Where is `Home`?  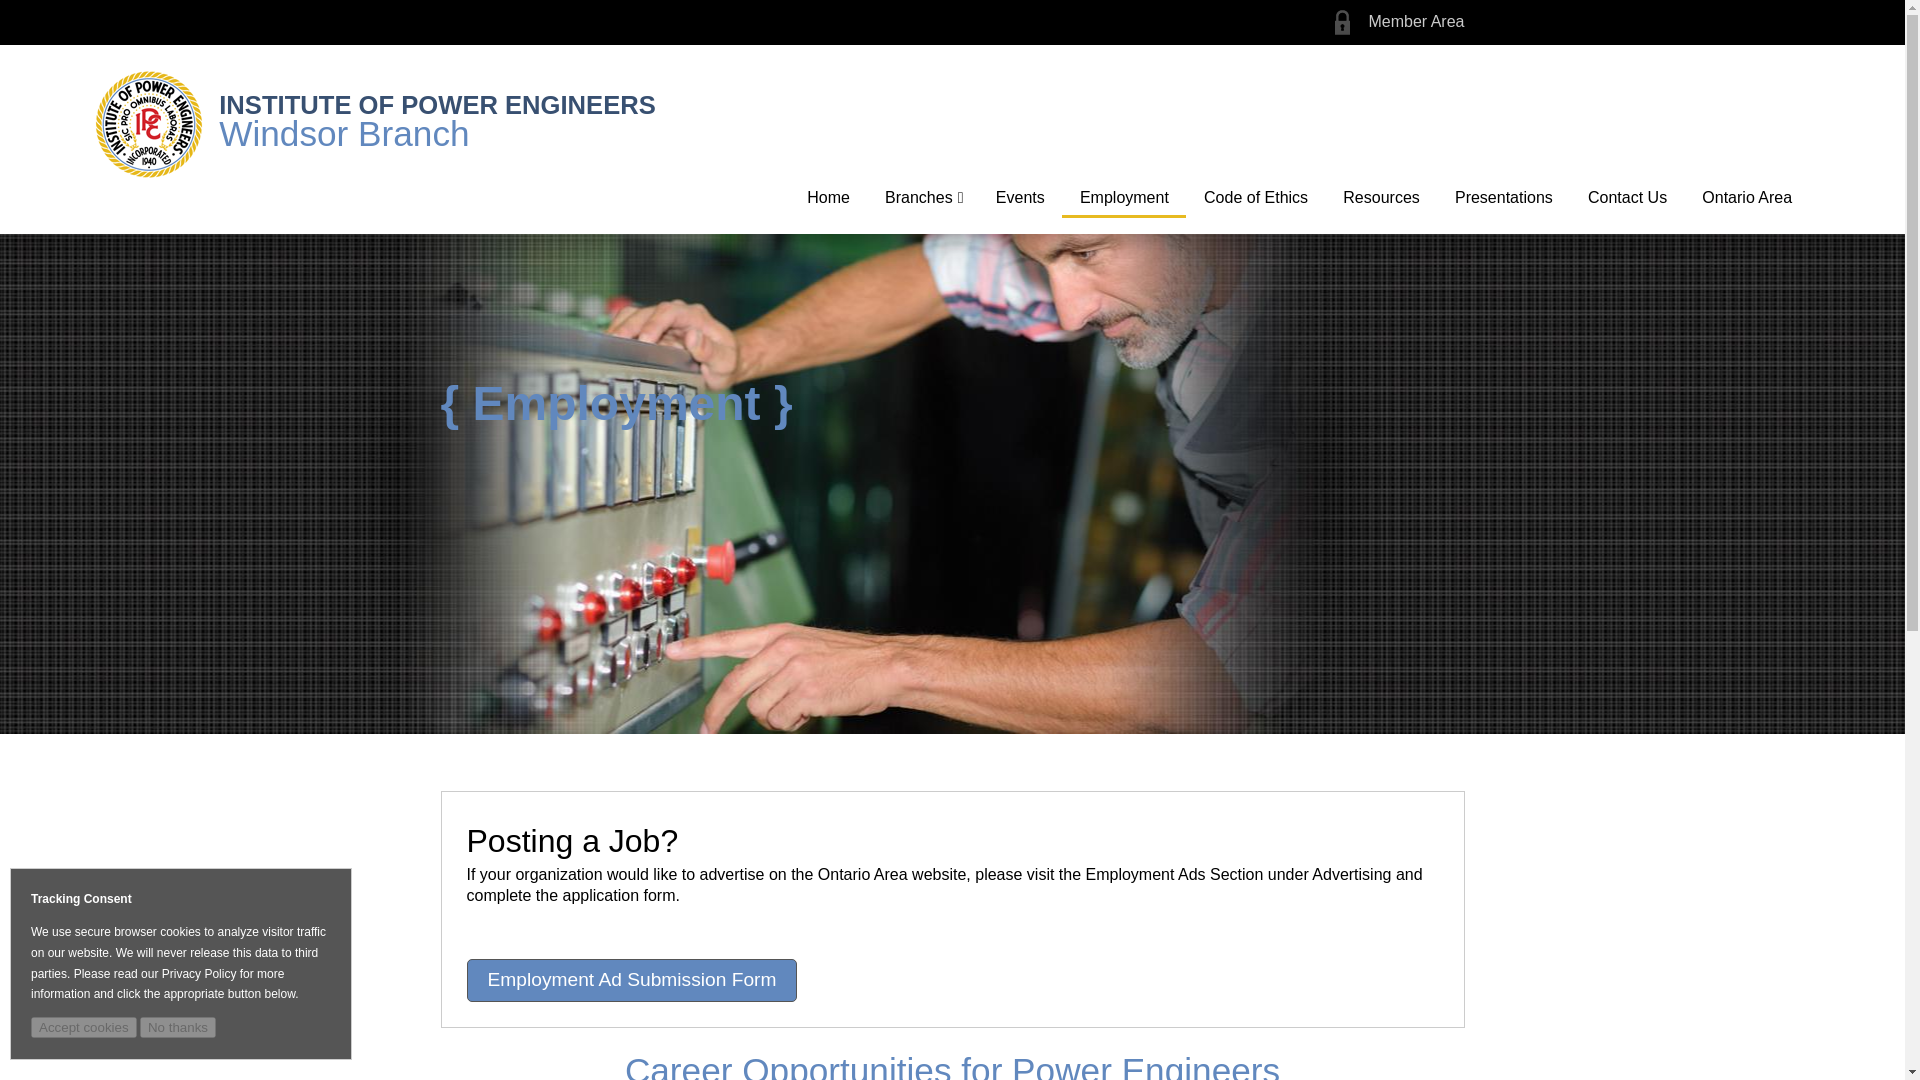
Home is located at coordinates (828, 196).